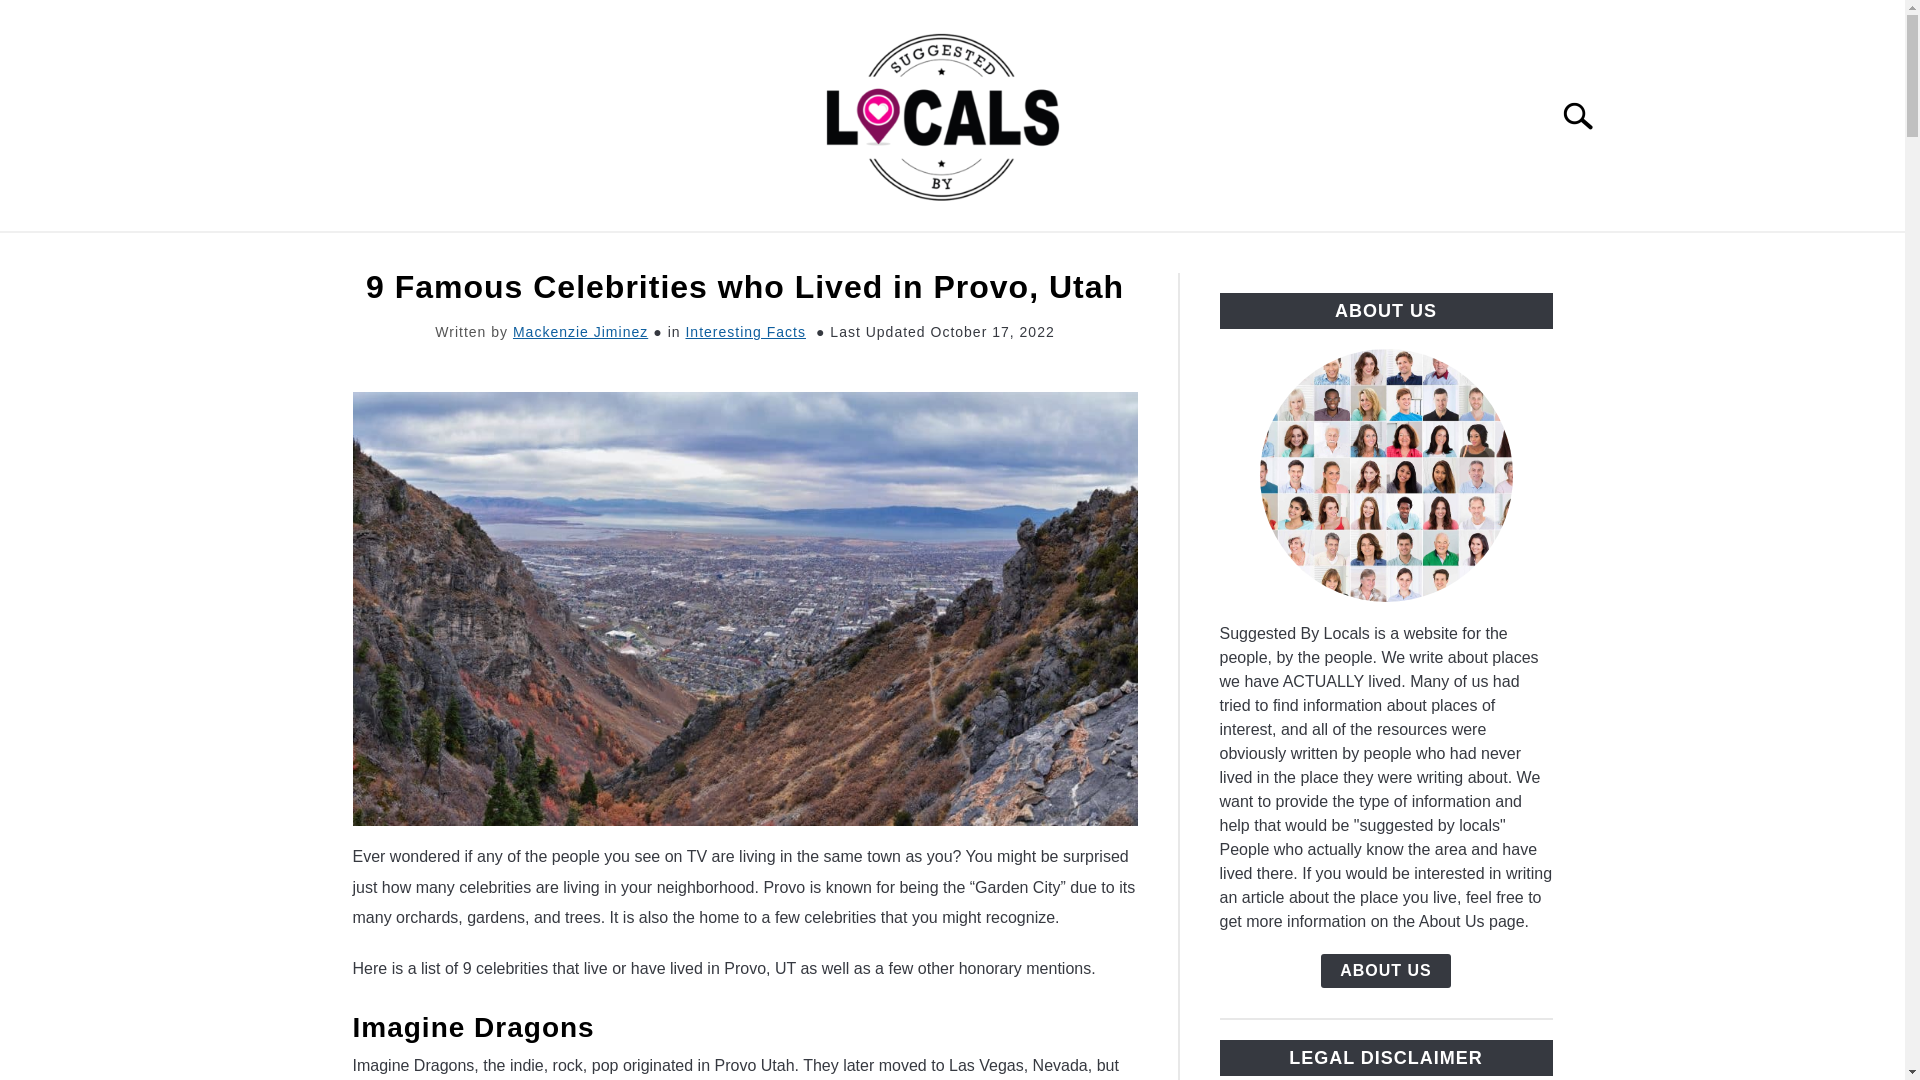  What do you see at coordinates (746, 332) in the screenshot?
I see `Interesting Facts` at bounding box center [746, 332].